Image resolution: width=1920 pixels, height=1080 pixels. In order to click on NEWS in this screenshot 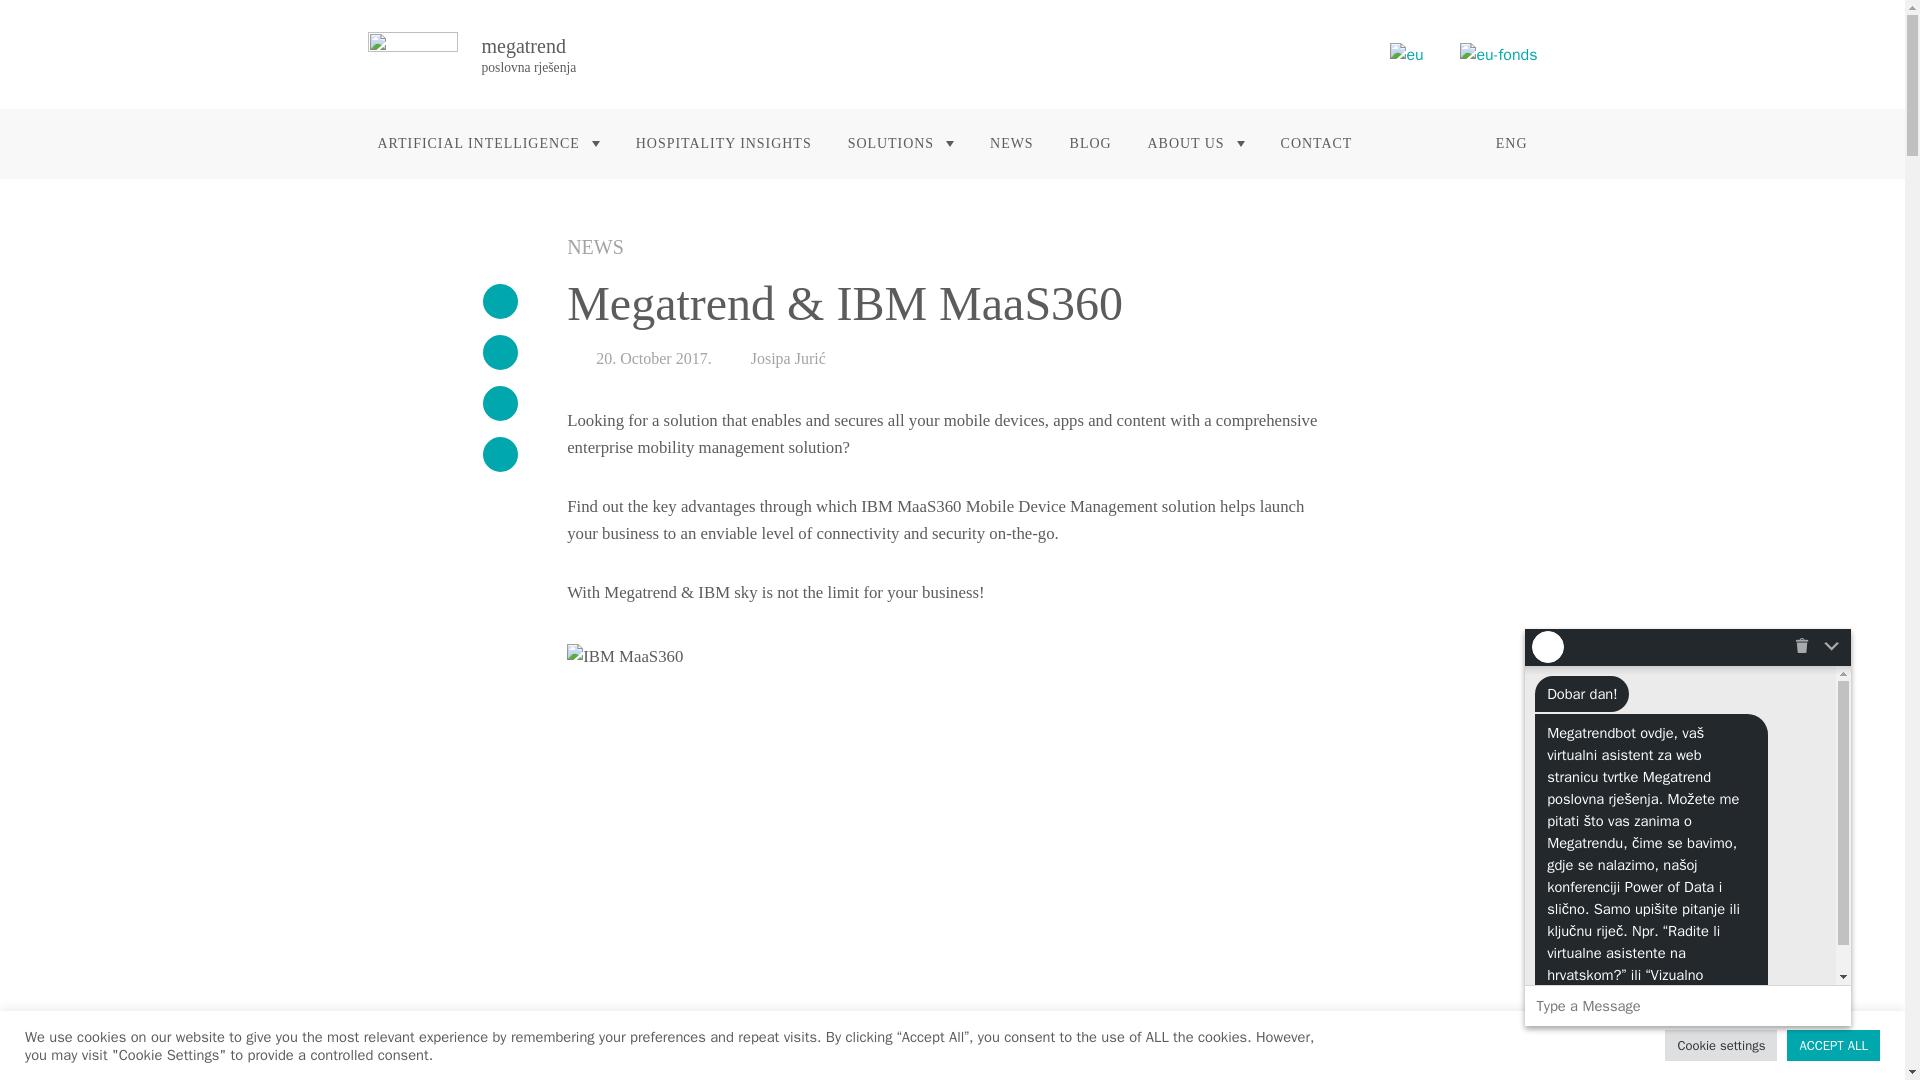, I will do `click(1012, 144)`.